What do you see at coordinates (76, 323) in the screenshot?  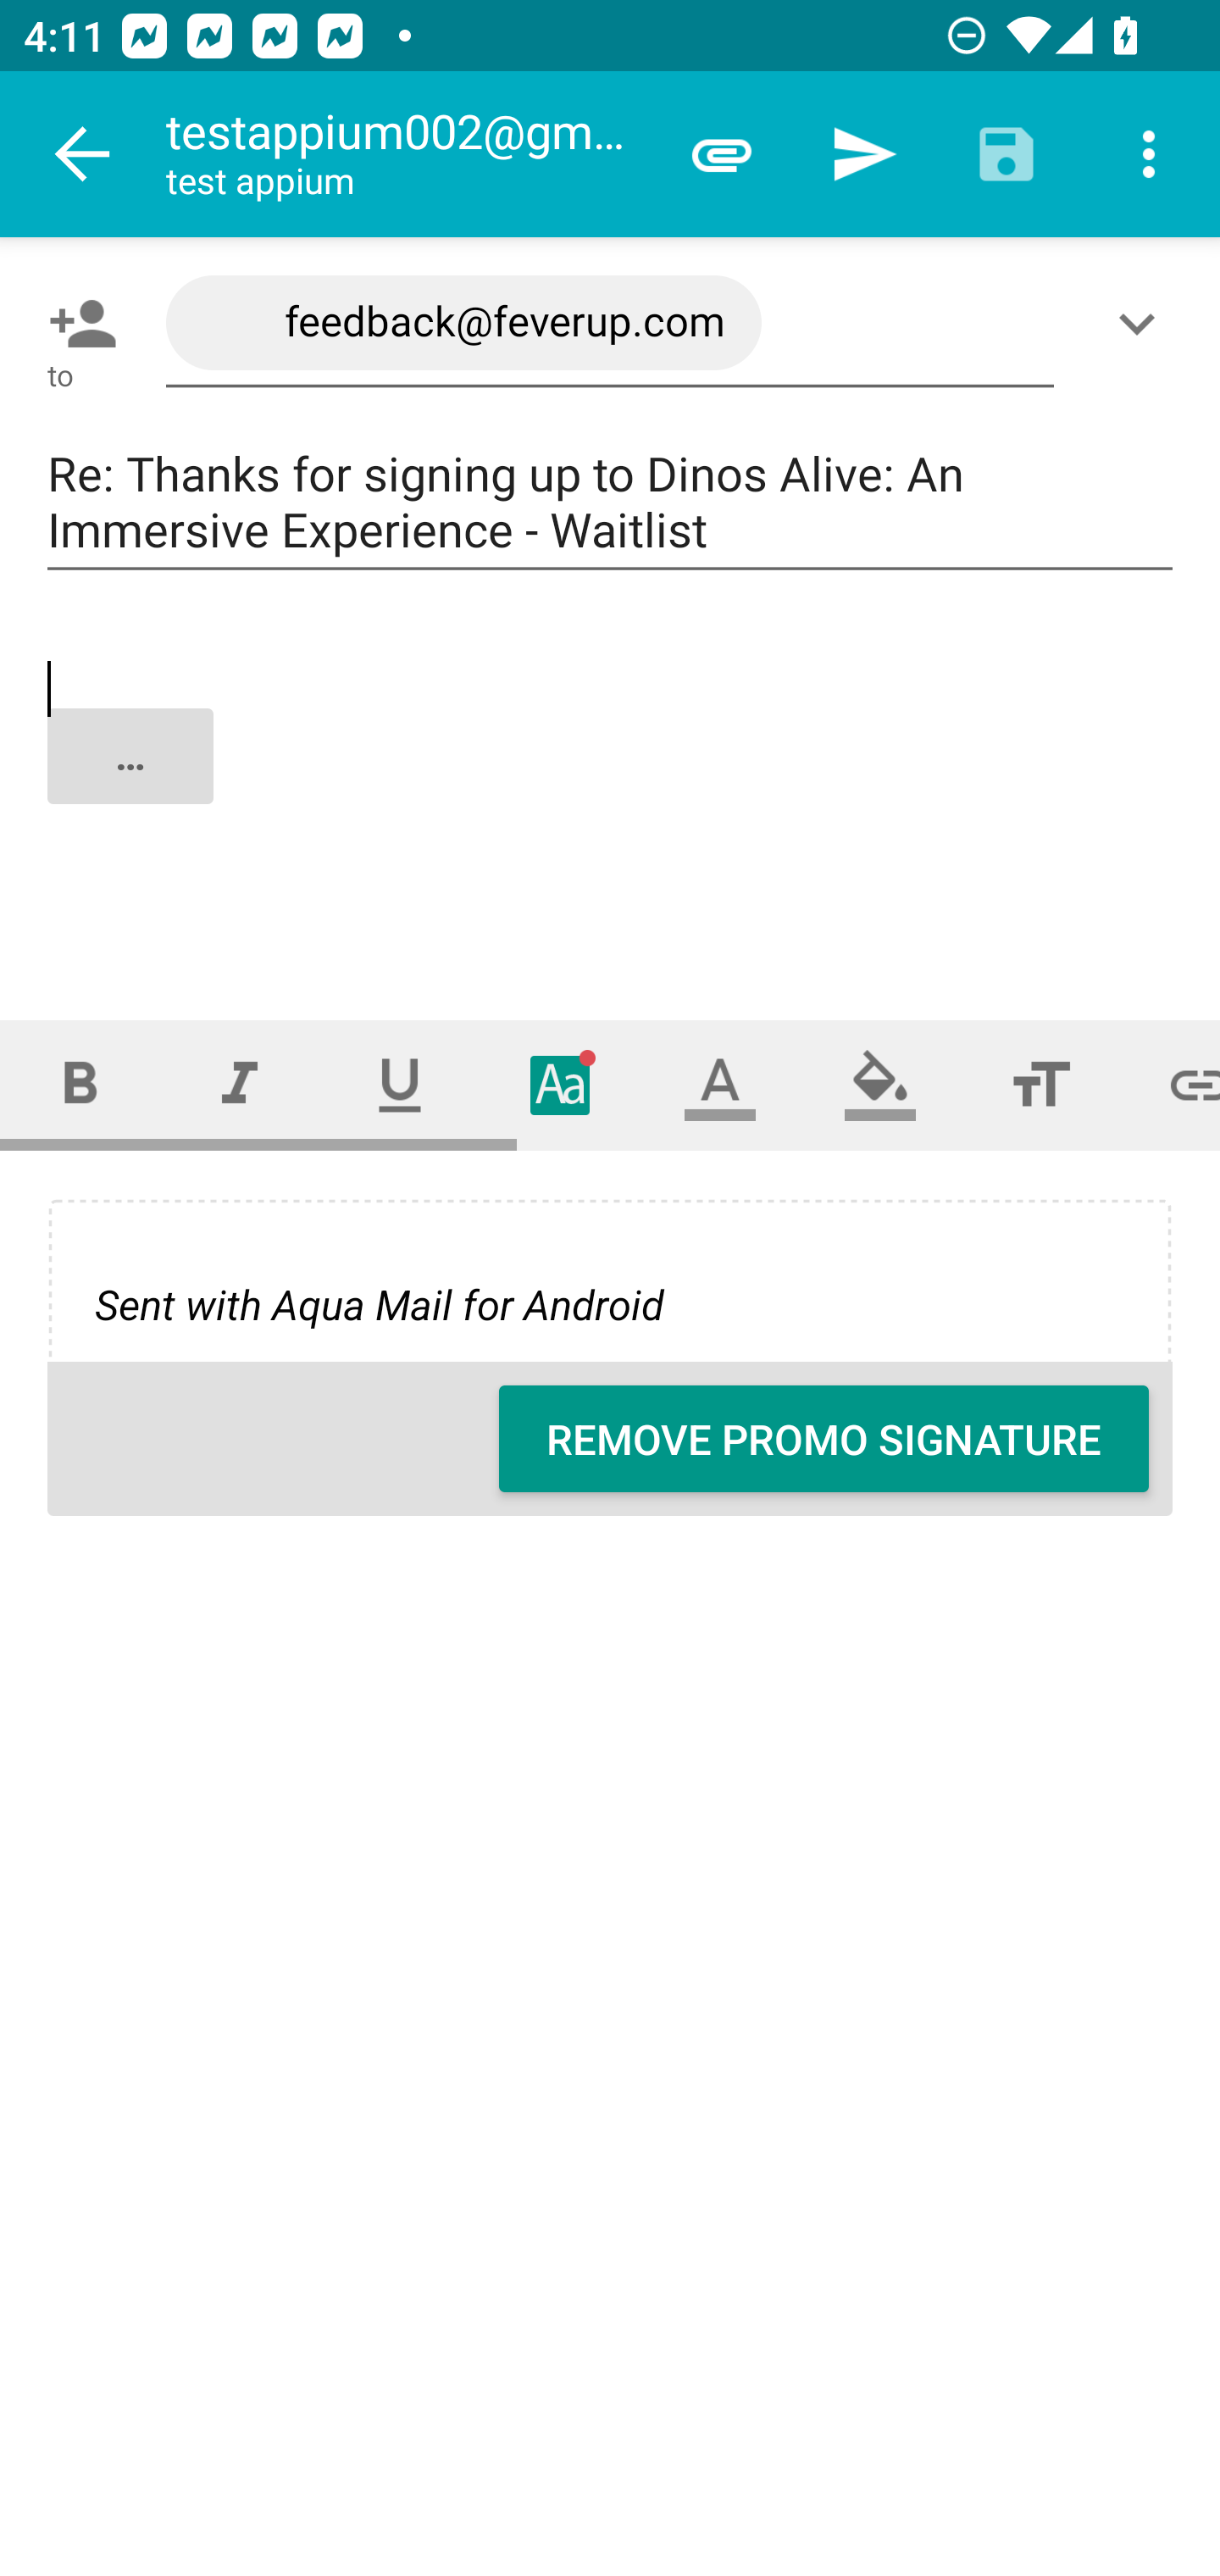 I see `Pick contact: To` at bounding box center [76, 323].